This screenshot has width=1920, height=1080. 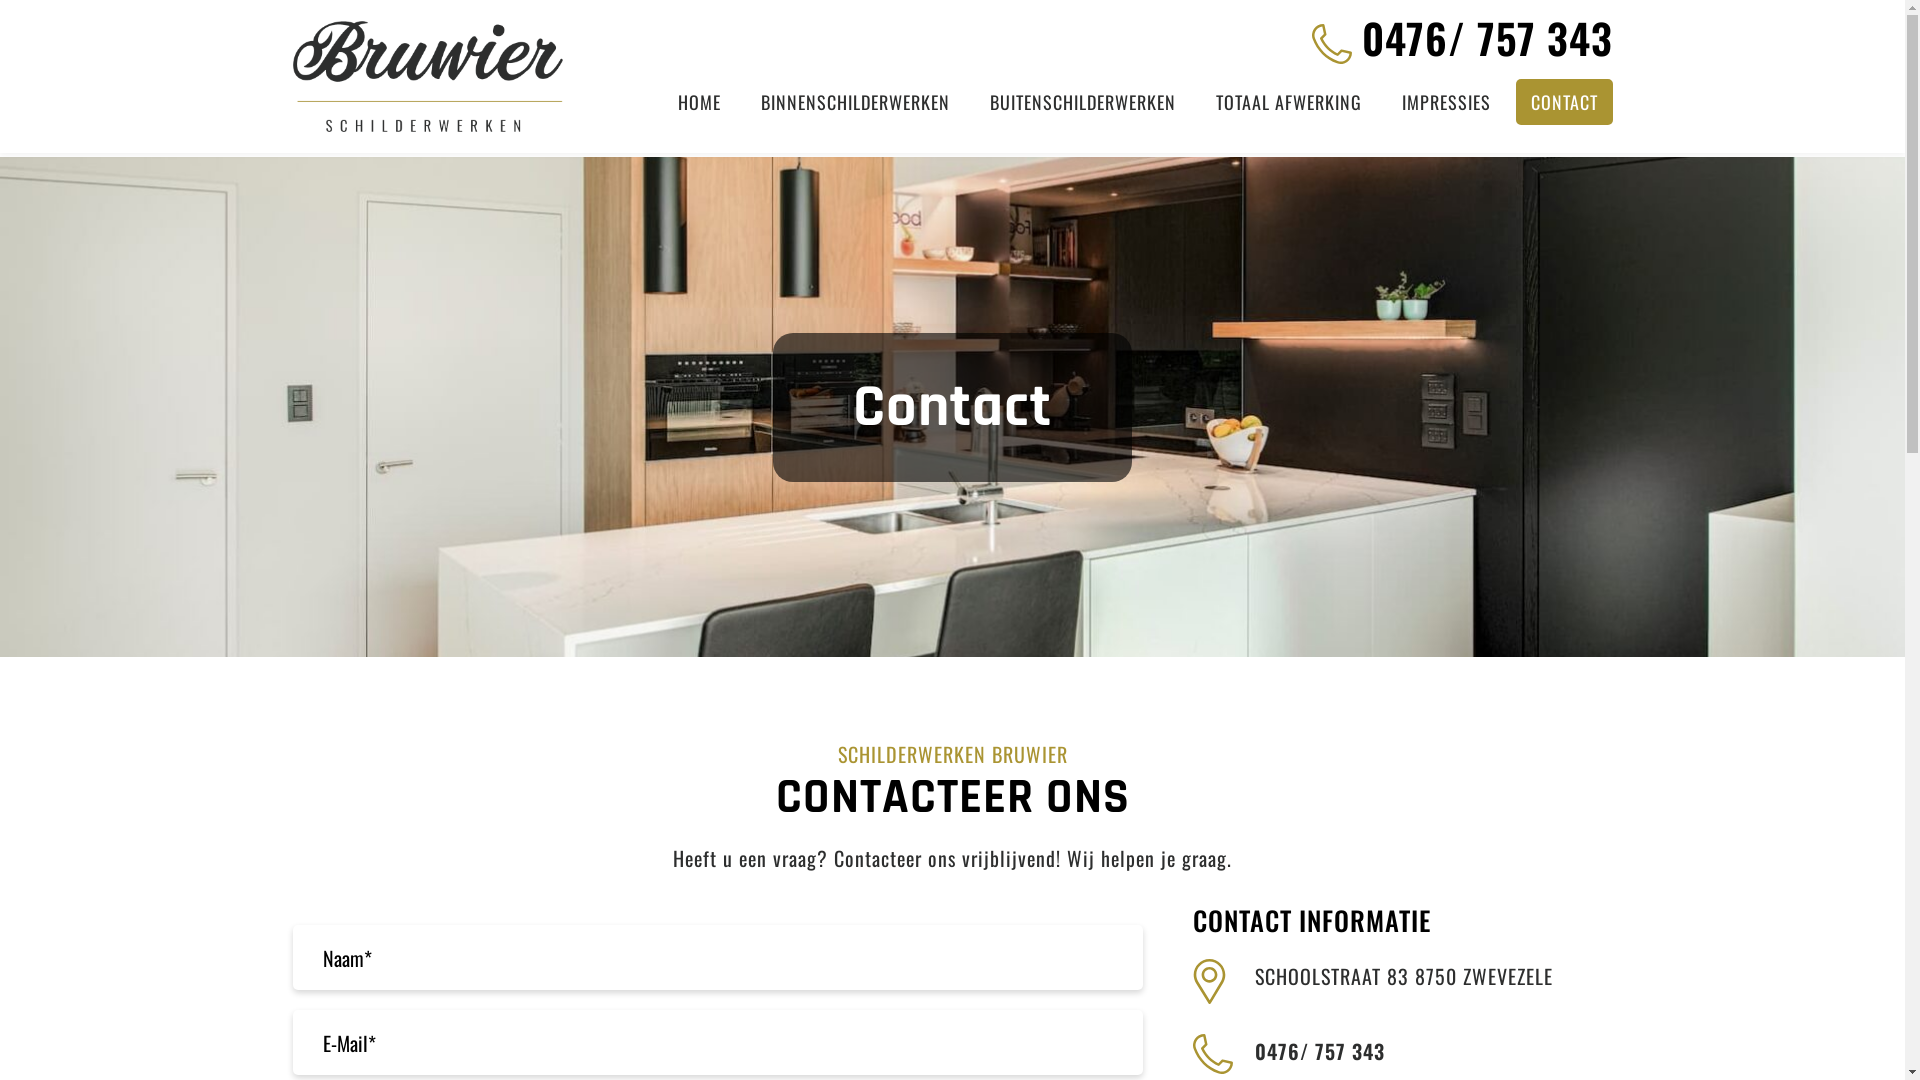 I want to click on BINNENSCHILDERWERKEN, so click(x=855, y=102).